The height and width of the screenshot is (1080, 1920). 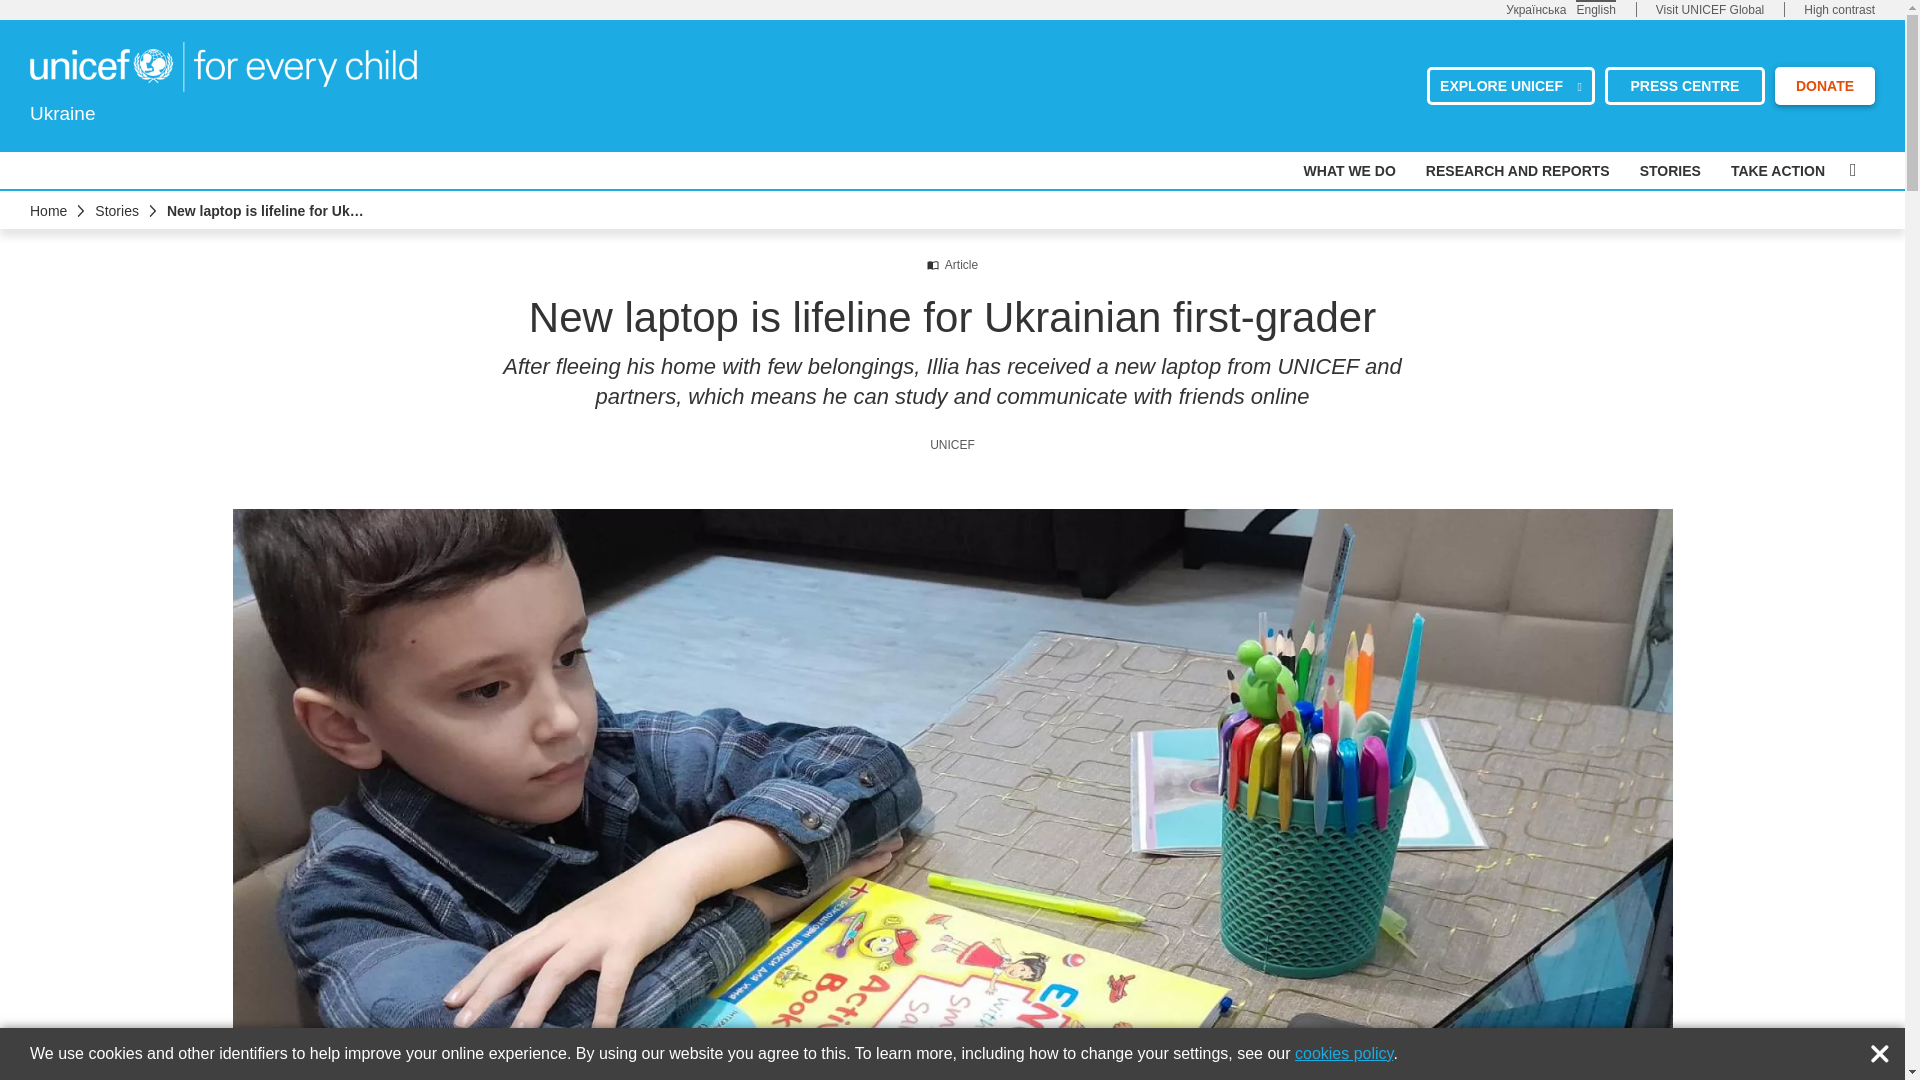 What do you see at coordinates (1710, 10) in the screenshot?
I see `Visit UNICEF Global` at bounding box center [1710, 10].